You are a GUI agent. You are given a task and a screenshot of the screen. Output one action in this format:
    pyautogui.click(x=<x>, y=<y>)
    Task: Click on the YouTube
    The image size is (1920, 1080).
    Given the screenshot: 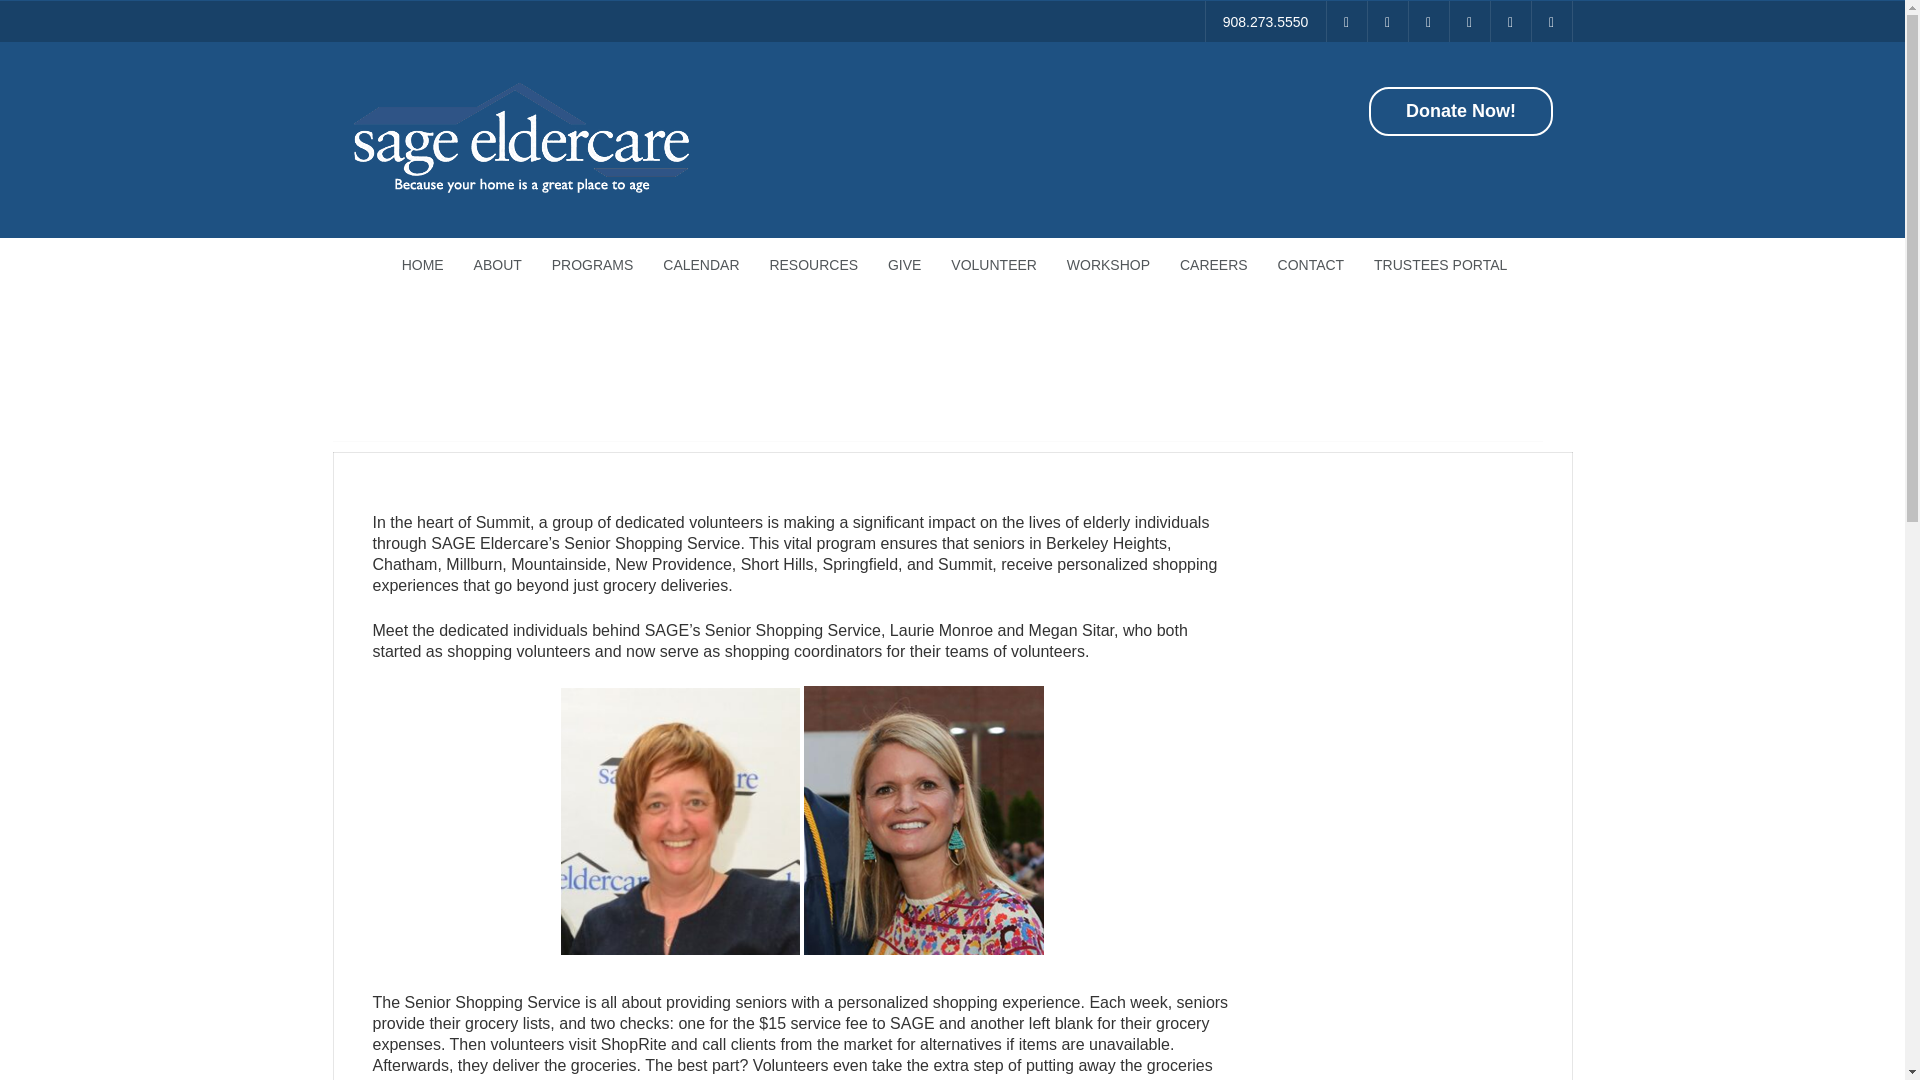 What is the action you would take?
    pyautogui.click(x=1552, y=22)
    